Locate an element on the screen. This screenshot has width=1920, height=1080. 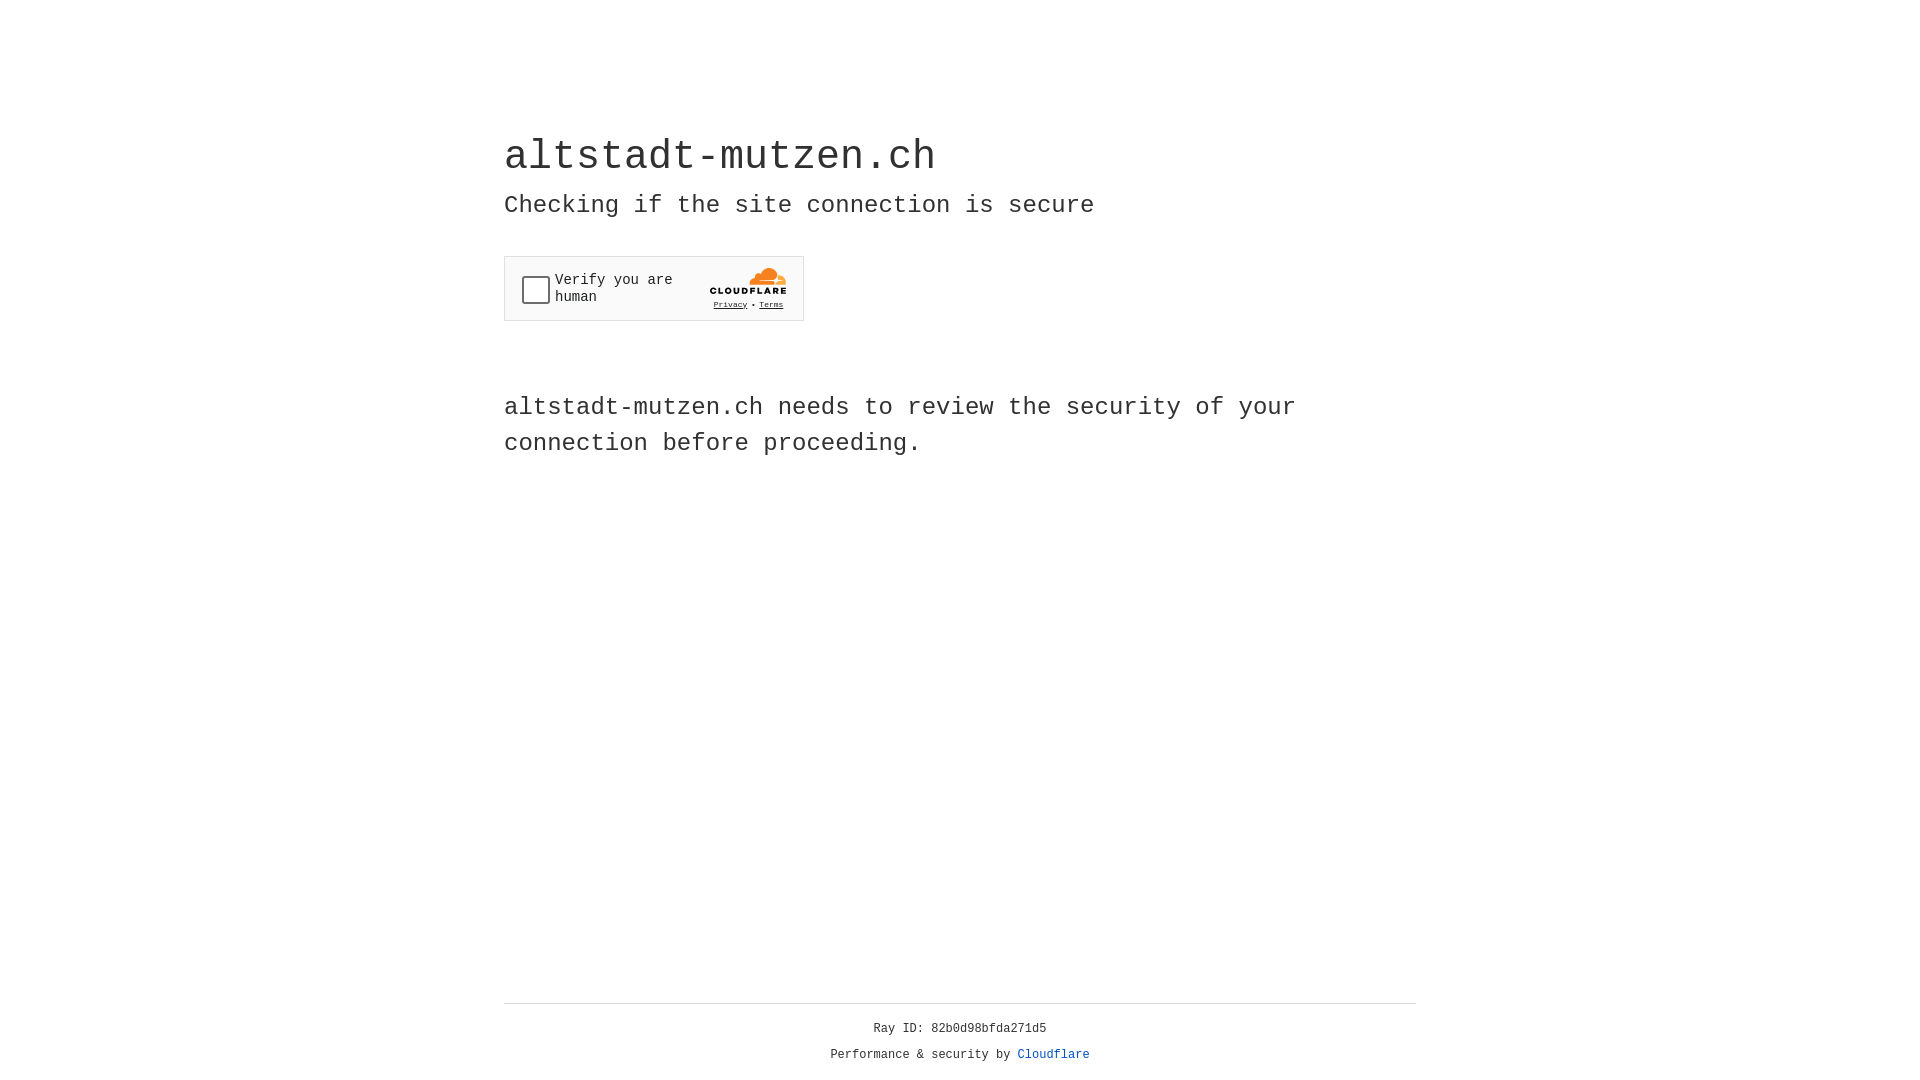
Widget containing a Cloudflare security challenge is located at coordinates (654, 288).